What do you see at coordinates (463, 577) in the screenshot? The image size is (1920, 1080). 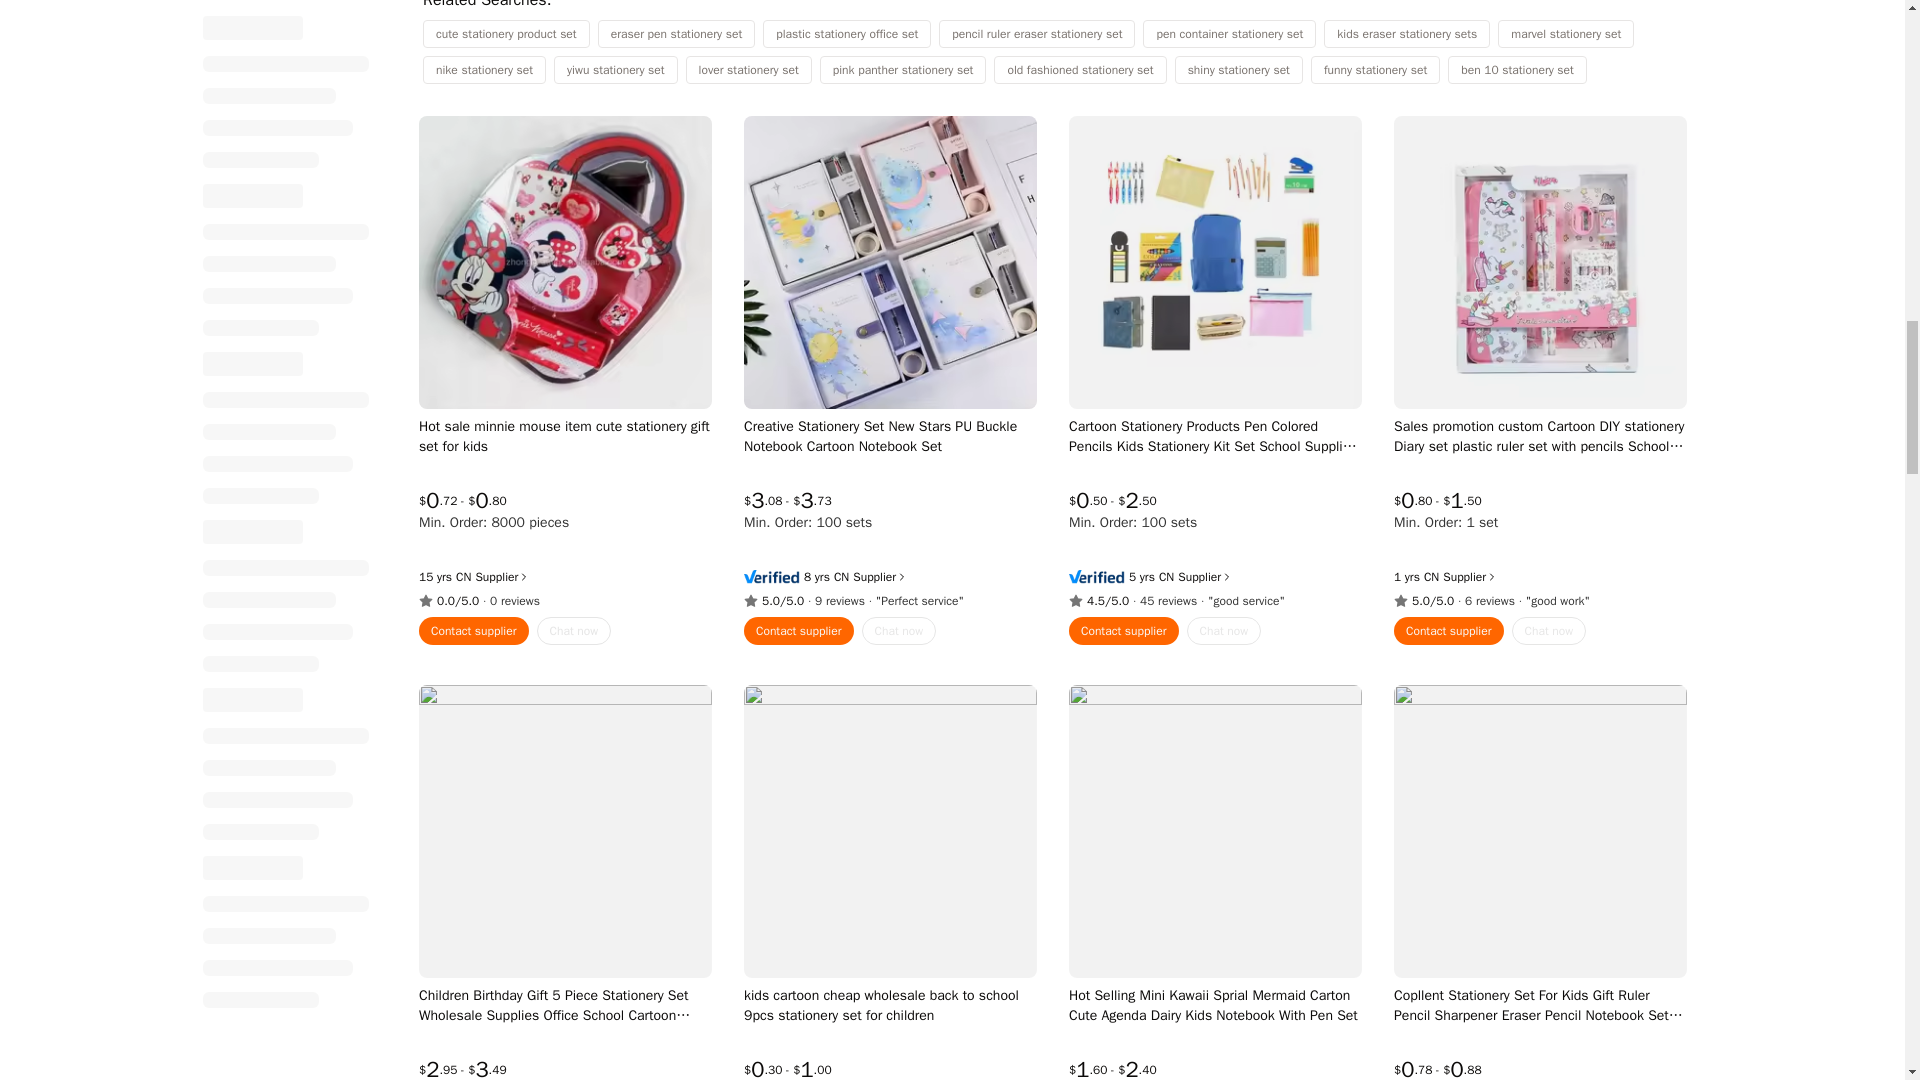 I see `Guangzhou Zhongchuang Packing Products Co., Ltd.` at bounding box center [463, 577].